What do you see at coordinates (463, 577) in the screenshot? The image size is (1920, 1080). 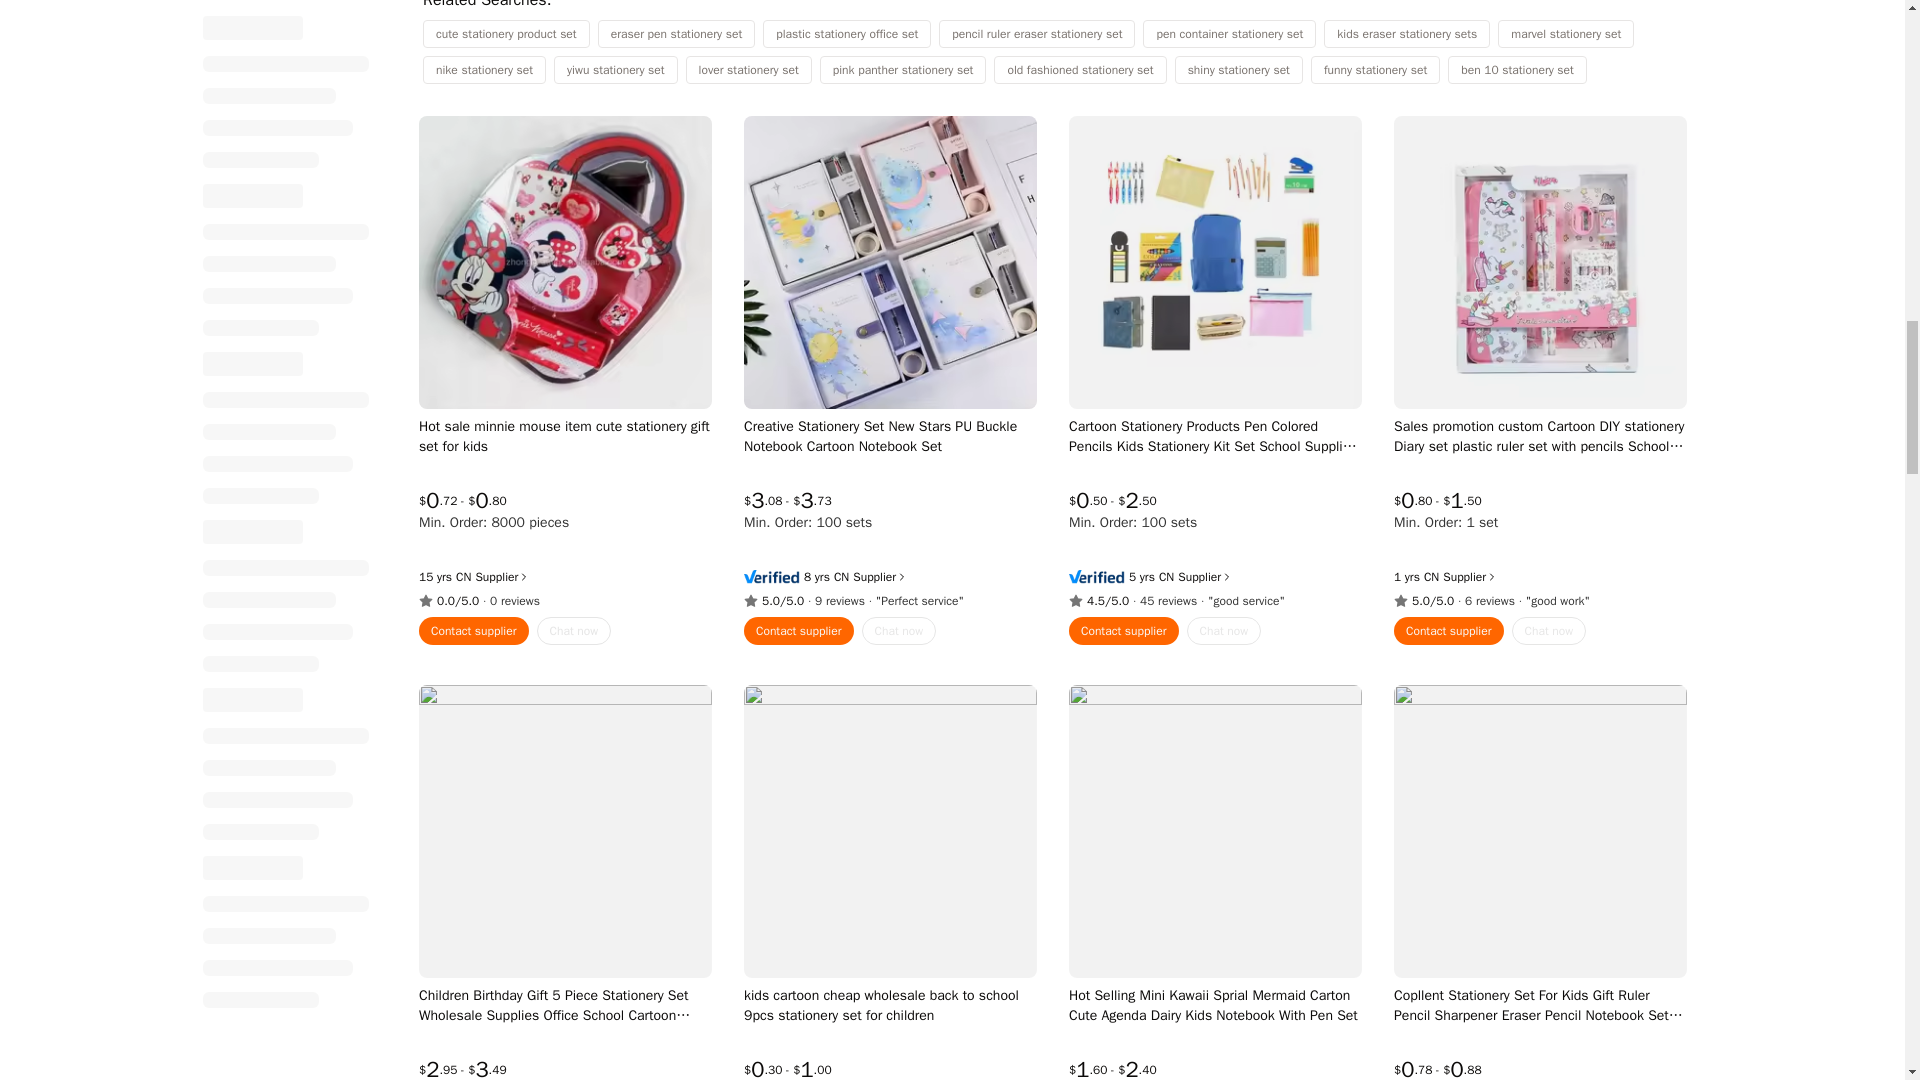 I see `Guangzhou Zhongchuang Packing Products Co., Ltd.` at bounding box center [463, 577].